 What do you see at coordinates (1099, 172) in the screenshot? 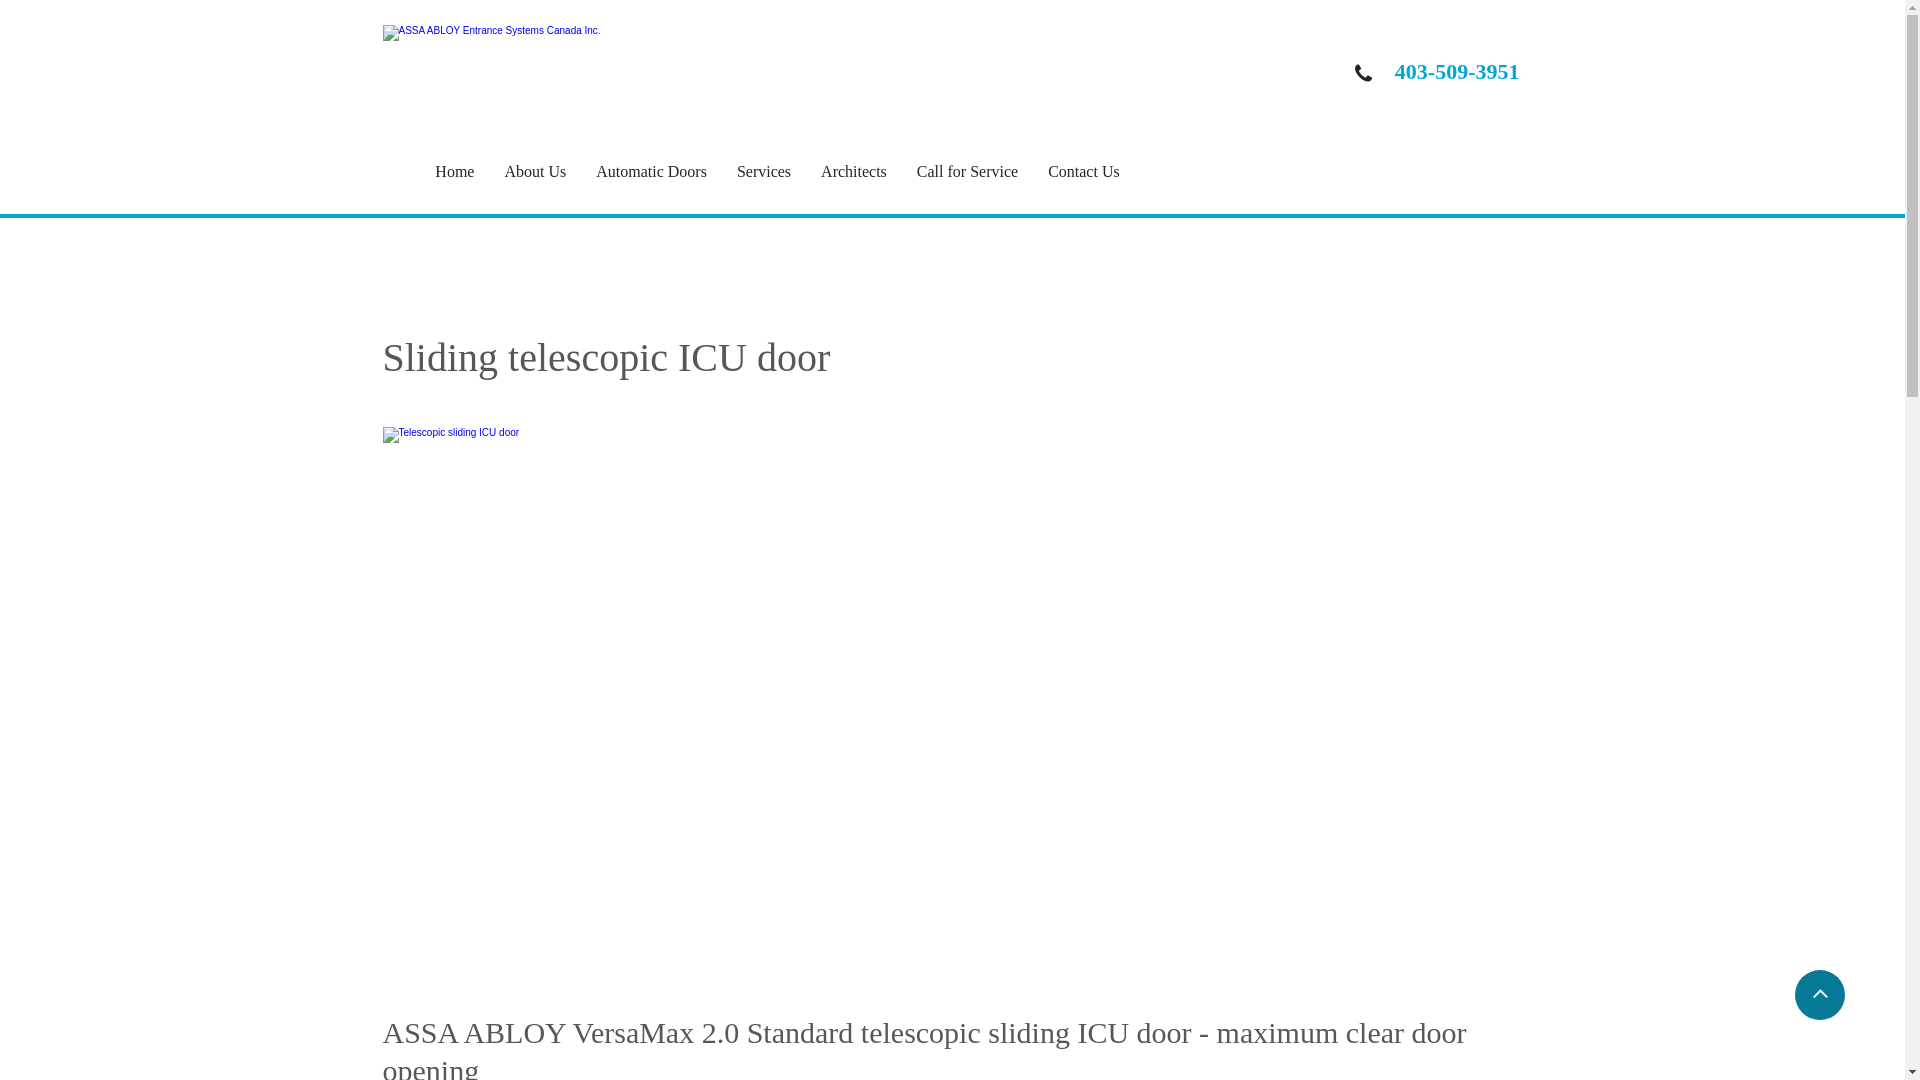
I see `Contact Us` at bounding box center [1099, 172].